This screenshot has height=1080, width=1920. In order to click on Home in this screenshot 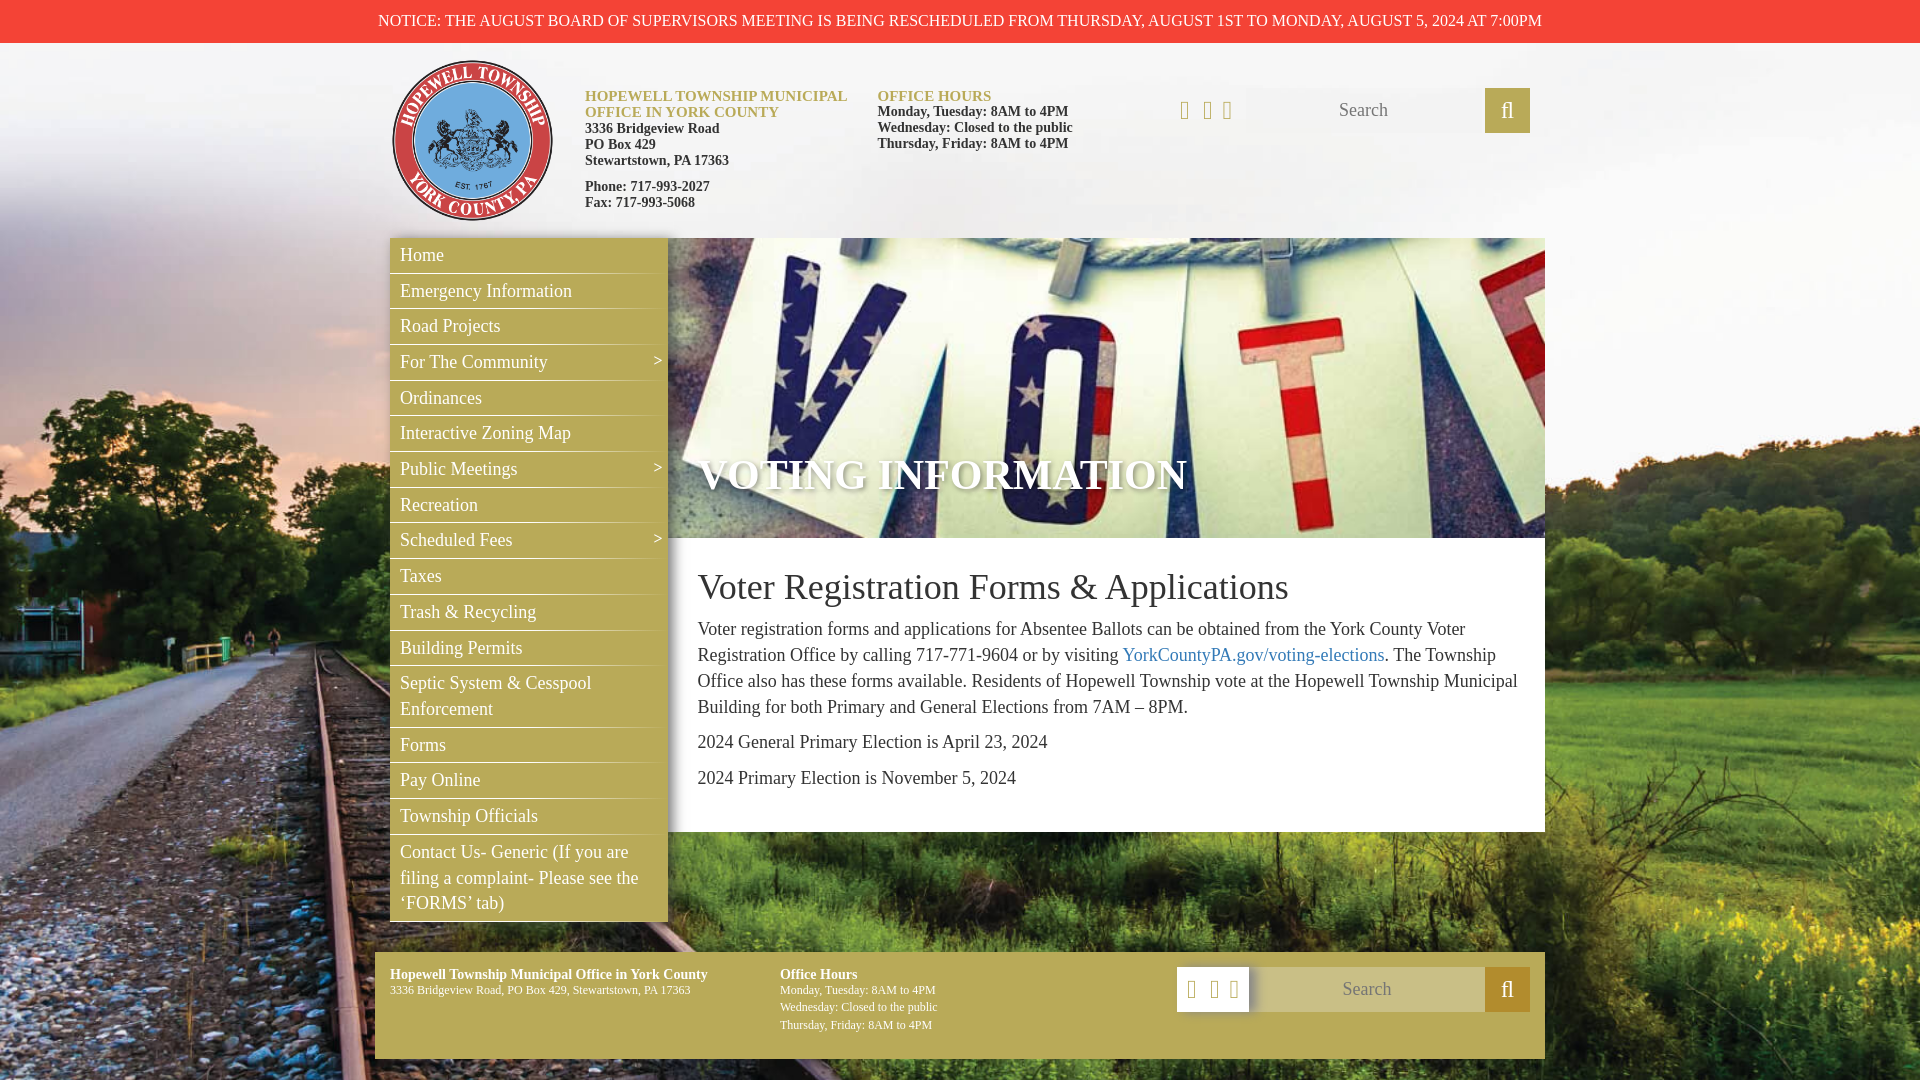, I will do `click(528, 256)`.